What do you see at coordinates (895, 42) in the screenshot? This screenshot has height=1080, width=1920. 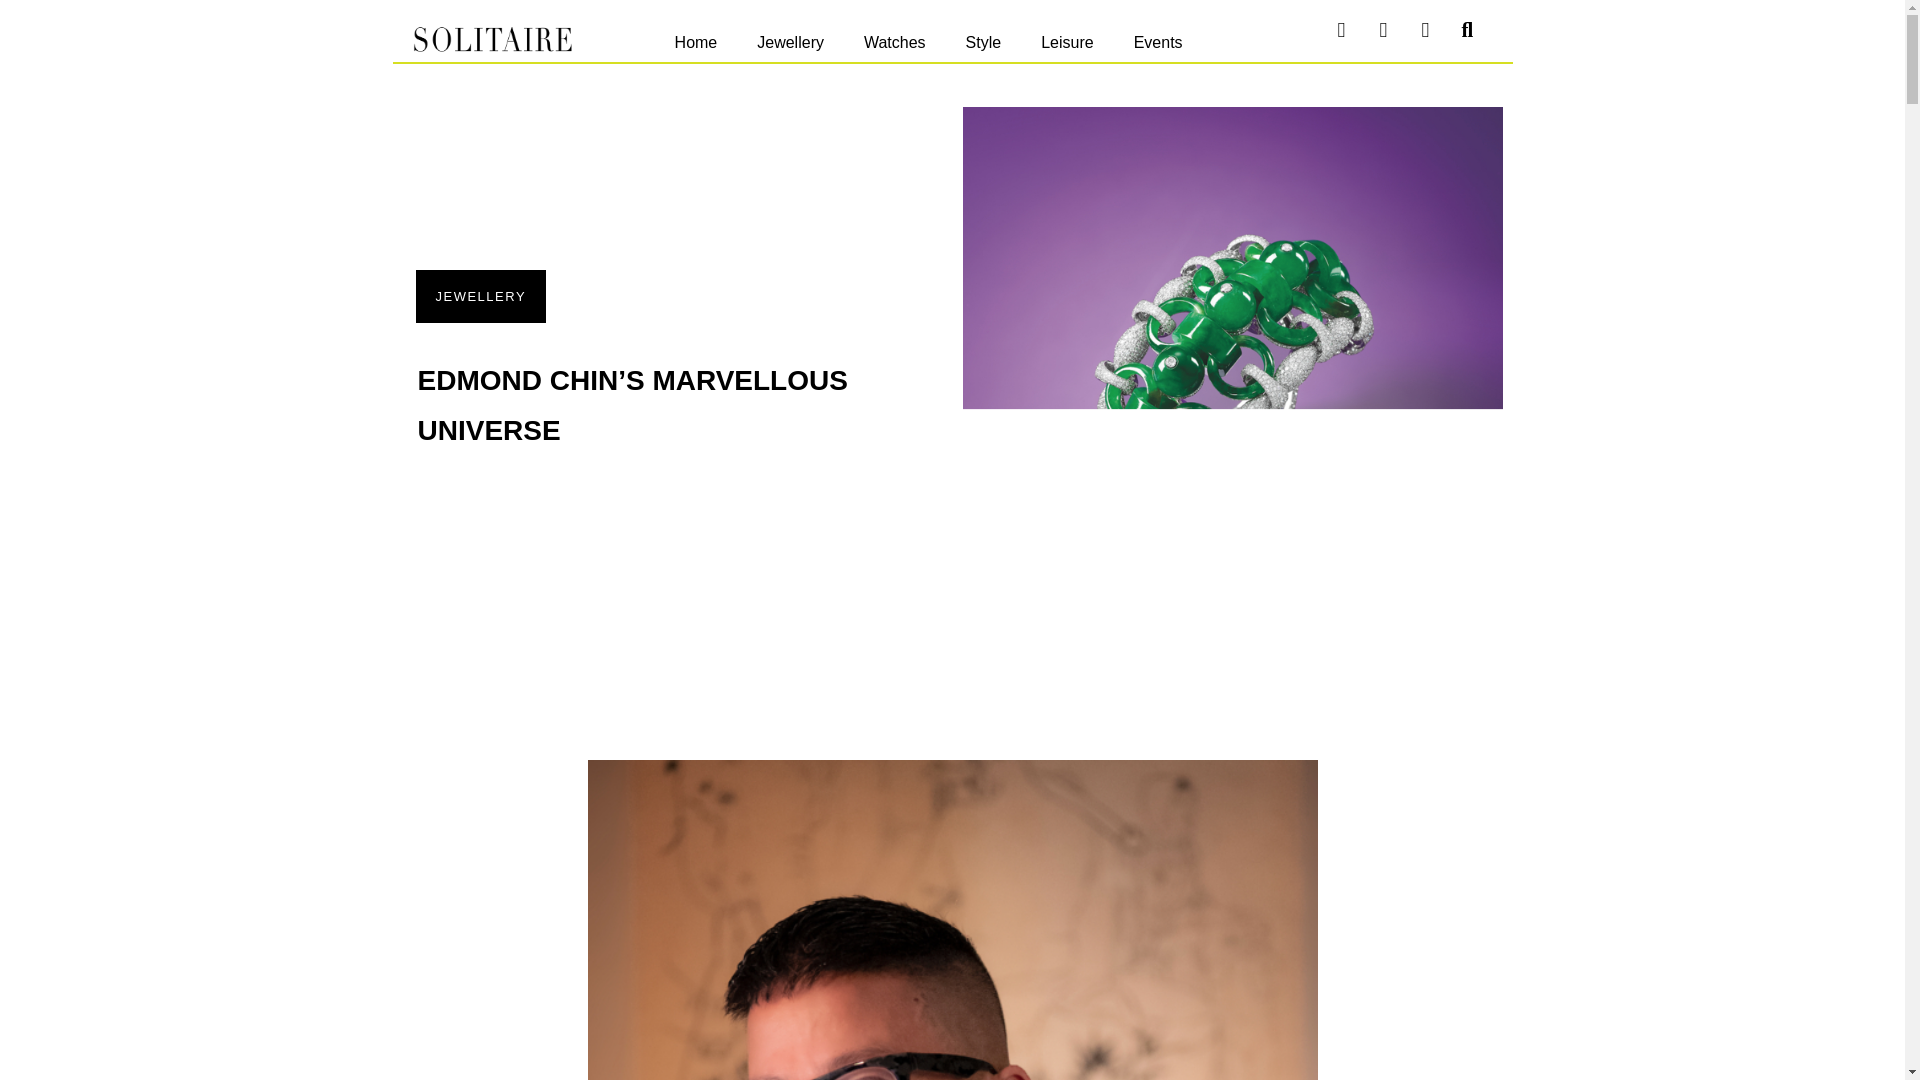 I see `Watches` at bounding box center [895, 42].